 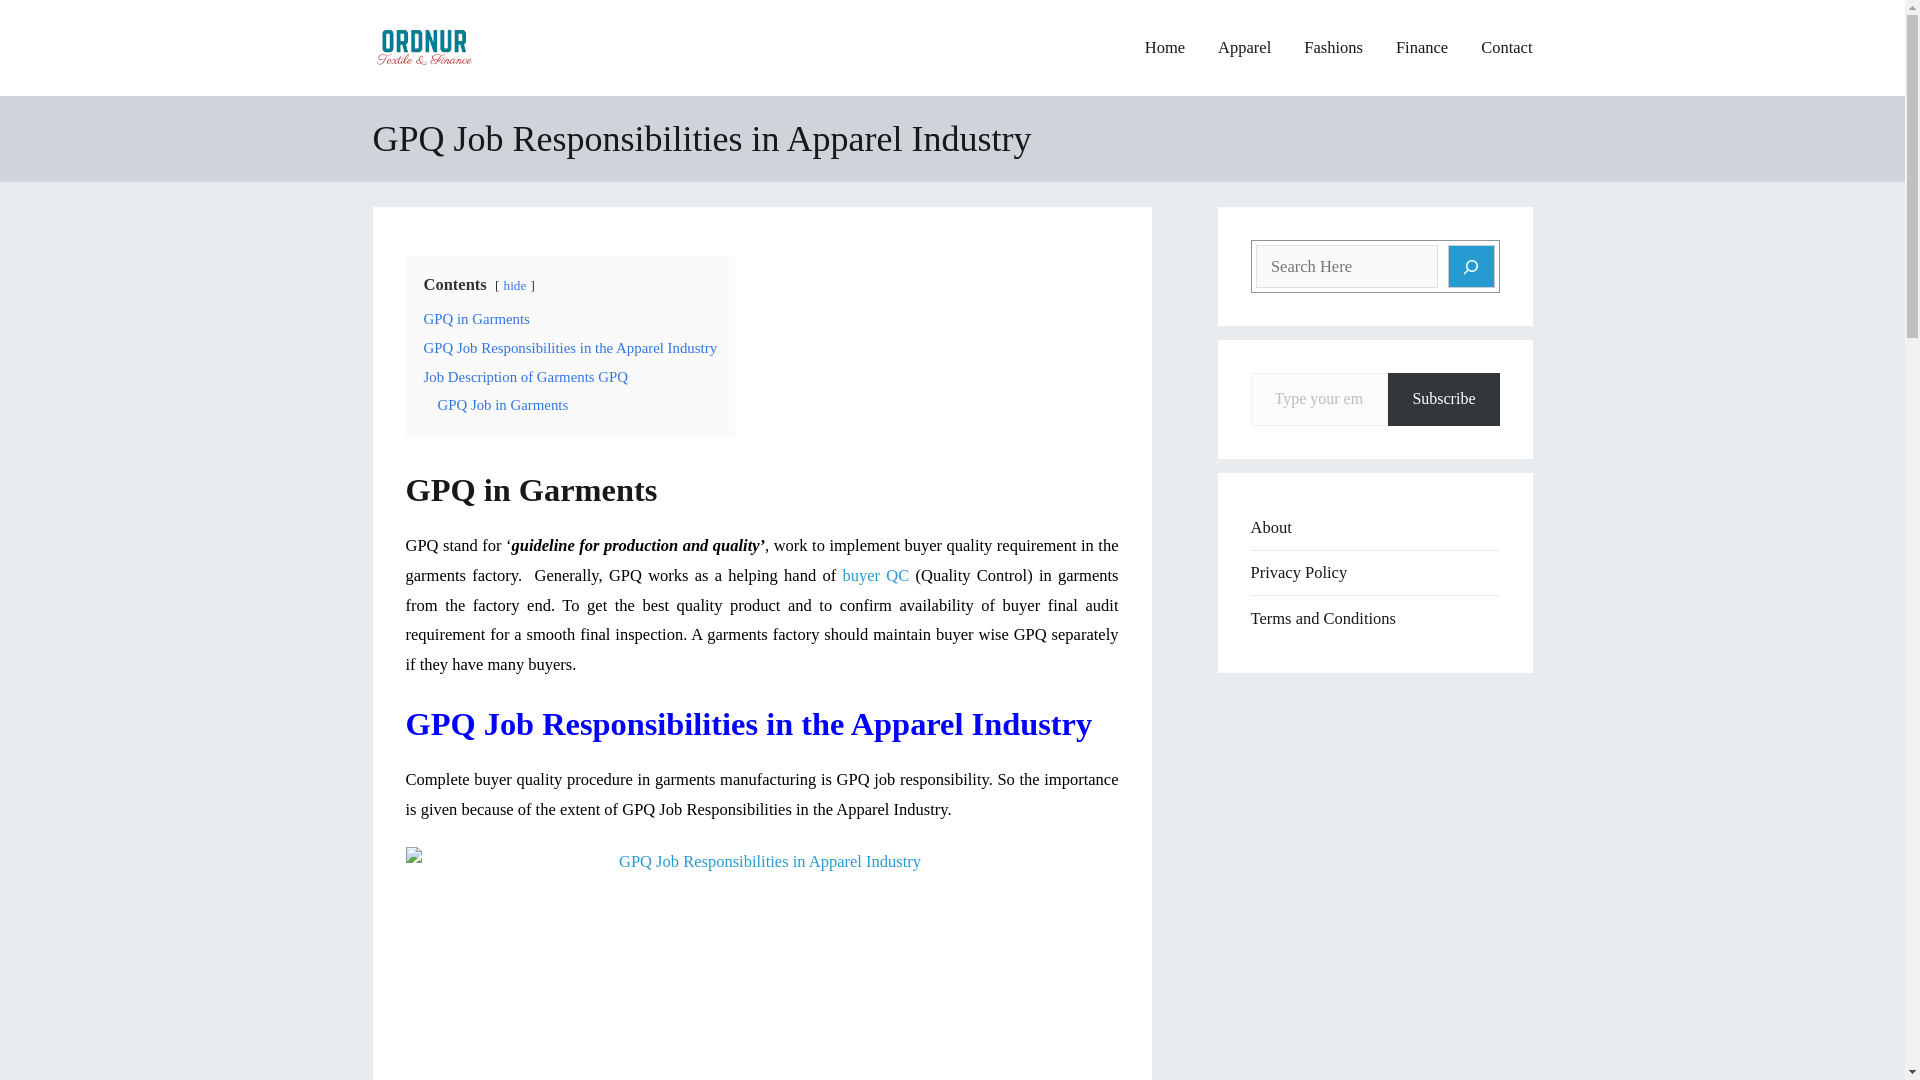 I want to click on GPQ Job in Garments, so click(x=502, y=404).